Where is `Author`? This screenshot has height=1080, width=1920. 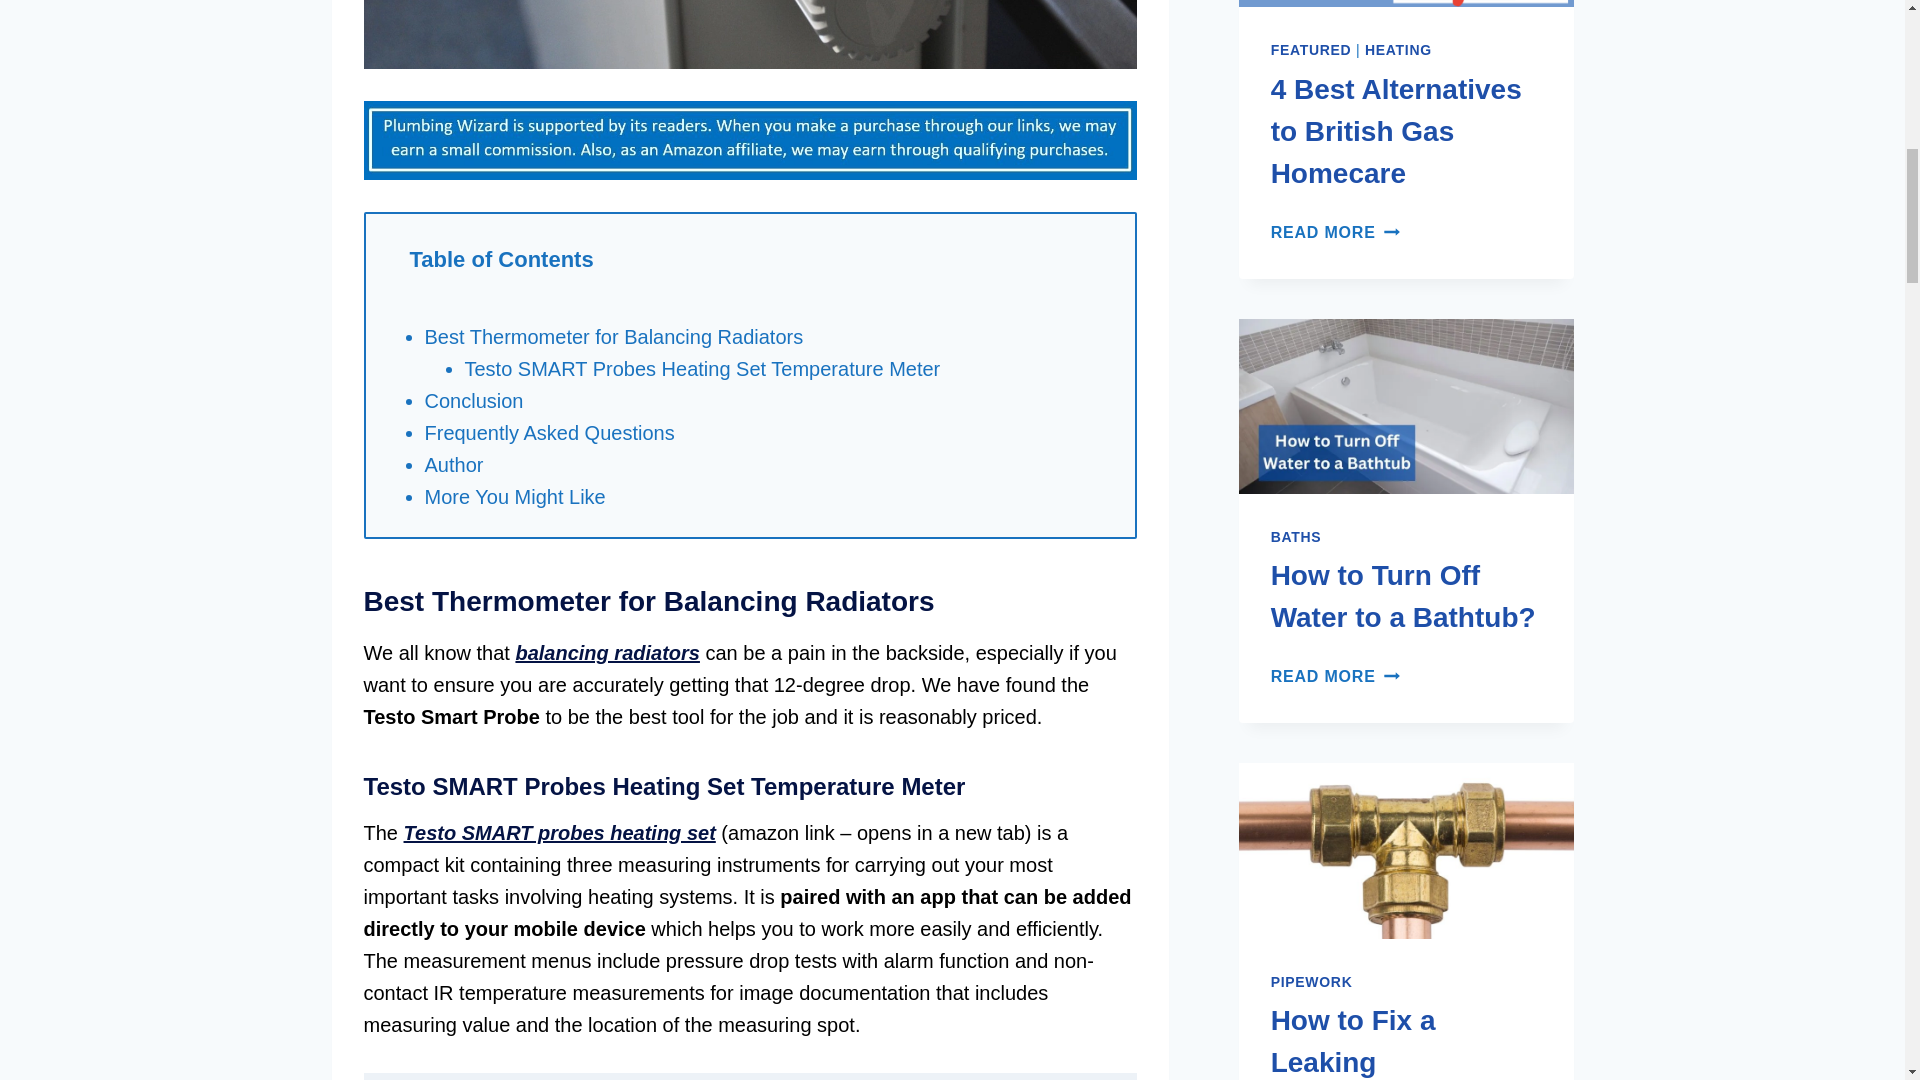
Author is located at coordinates (454, 464).